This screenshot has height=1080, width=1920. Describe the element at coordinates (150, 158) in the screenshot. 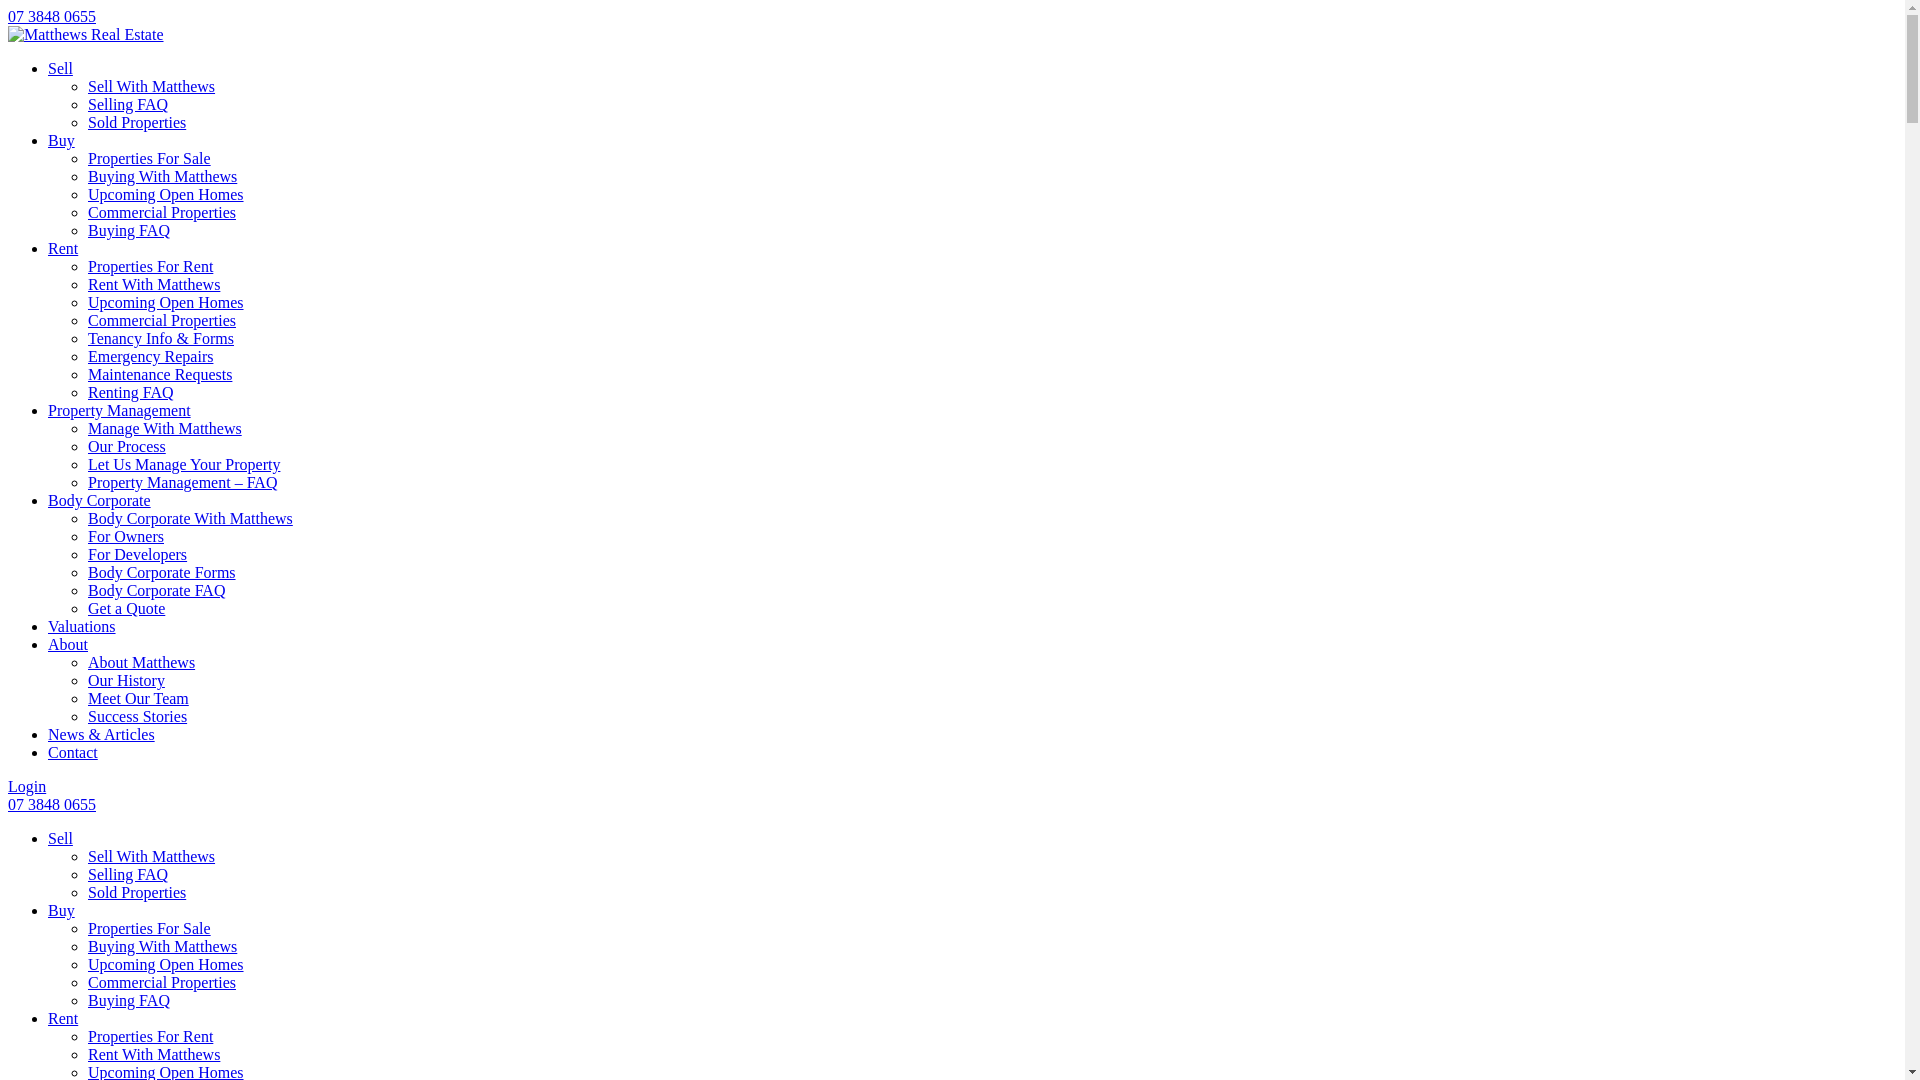

I see `Properties For Sale` at that location.